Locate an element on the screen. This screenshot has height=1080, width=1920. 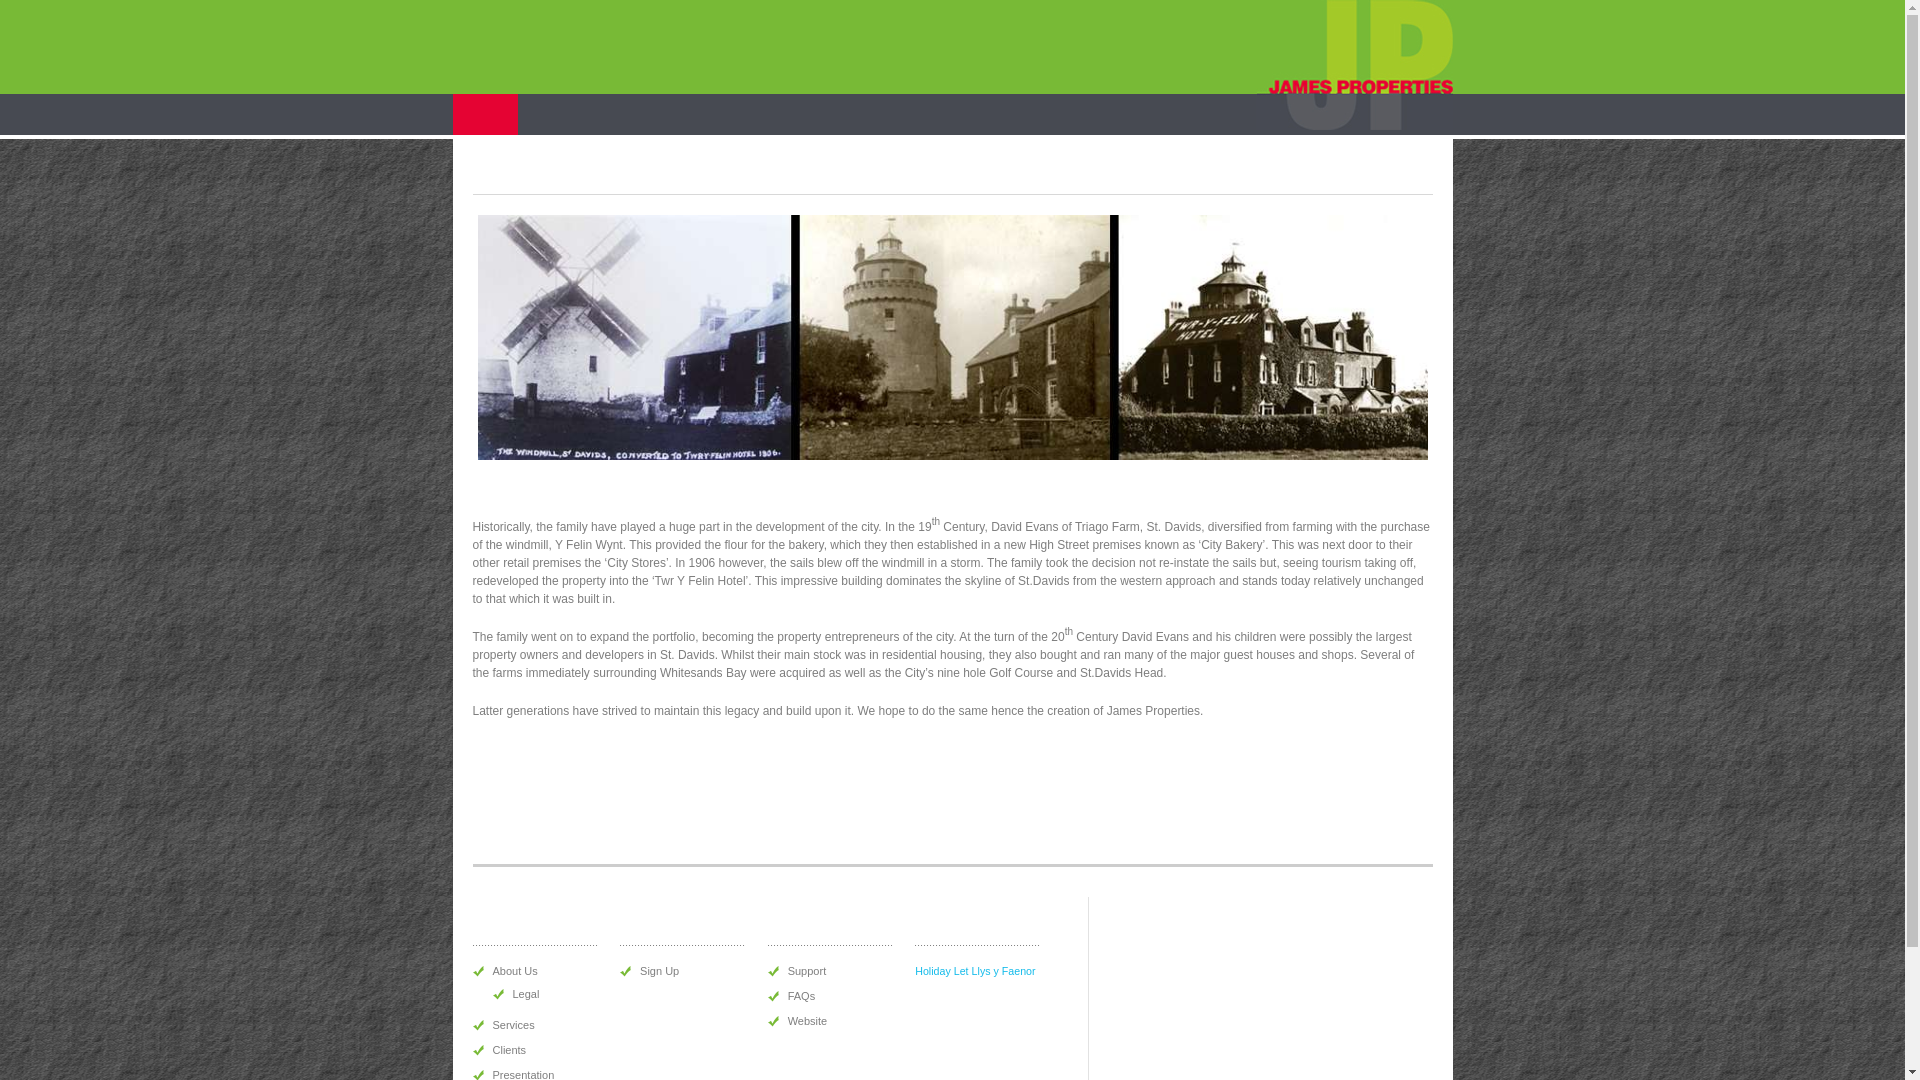
Home is located at coordinates (484, 114).